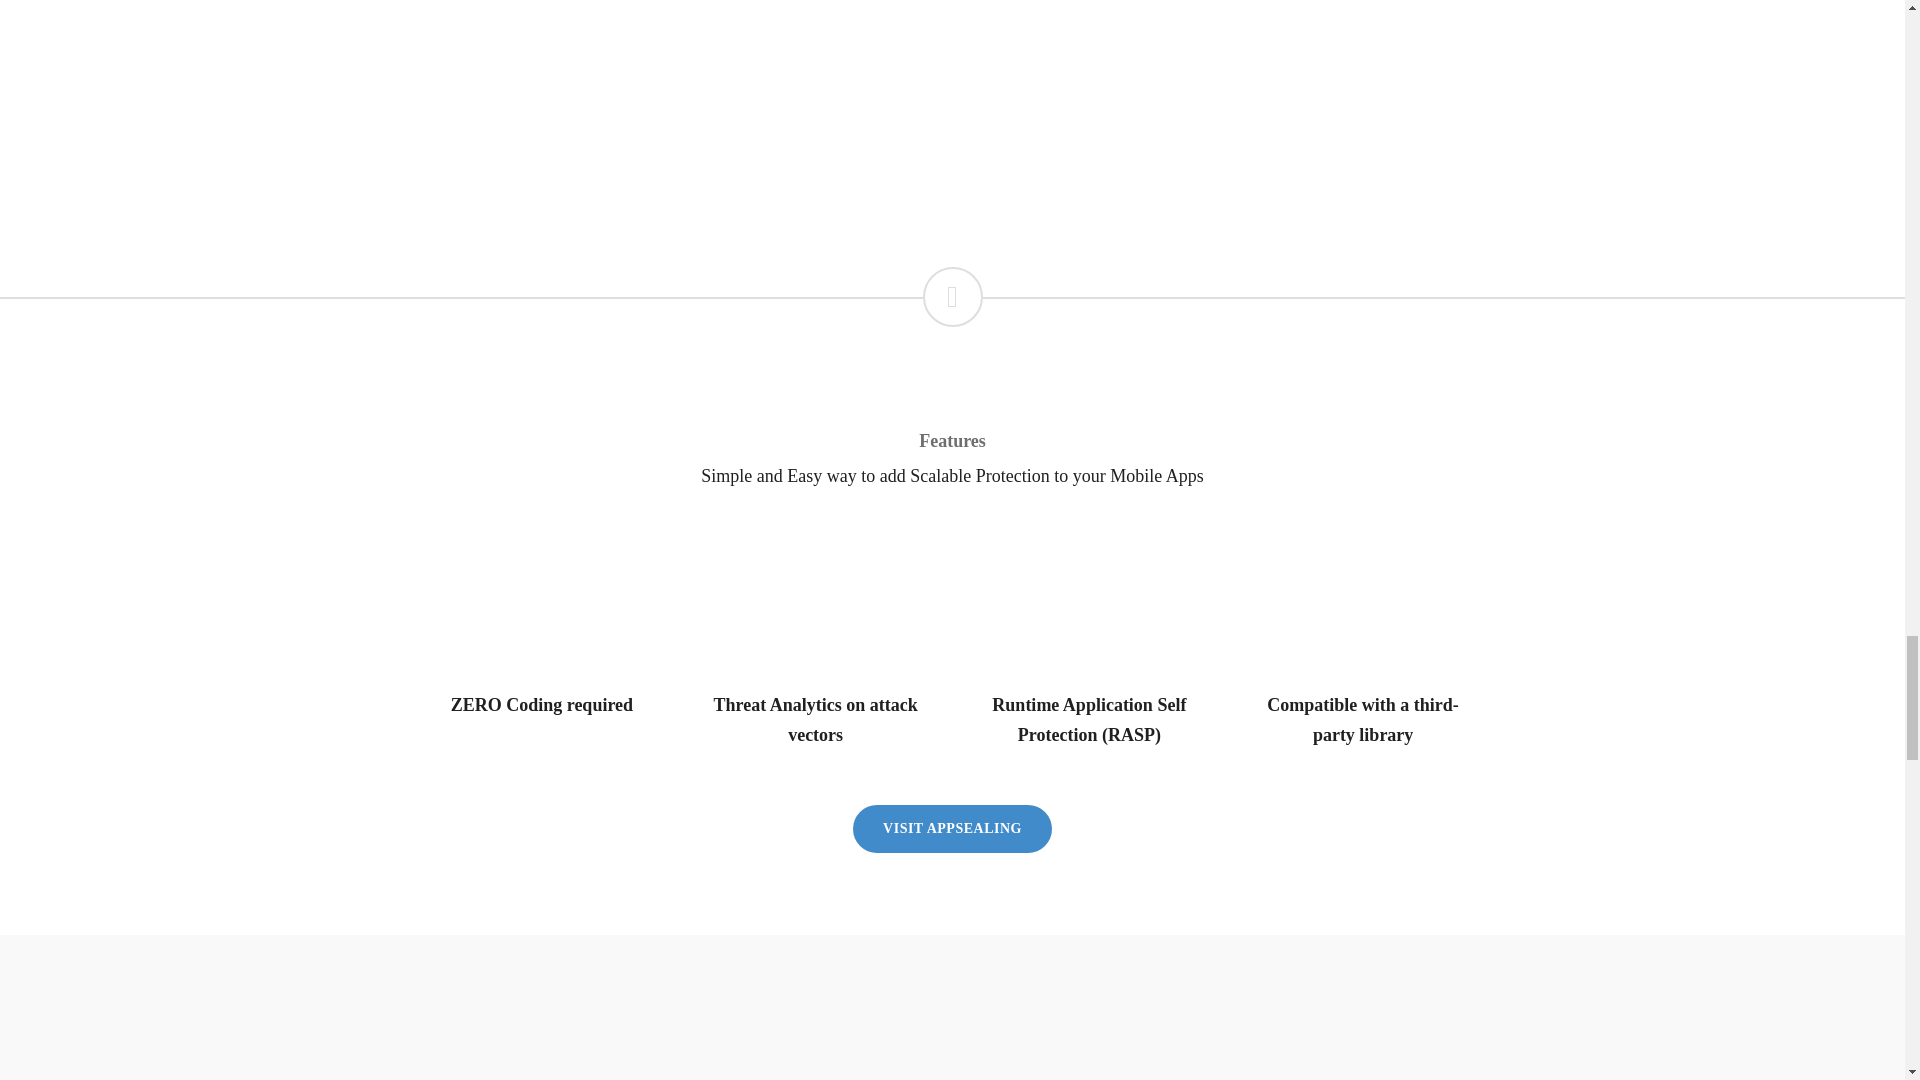 The width and height of the screenshot is (1920, 1080). I want to click on VISIT APPSEALING, so click(952, 828).